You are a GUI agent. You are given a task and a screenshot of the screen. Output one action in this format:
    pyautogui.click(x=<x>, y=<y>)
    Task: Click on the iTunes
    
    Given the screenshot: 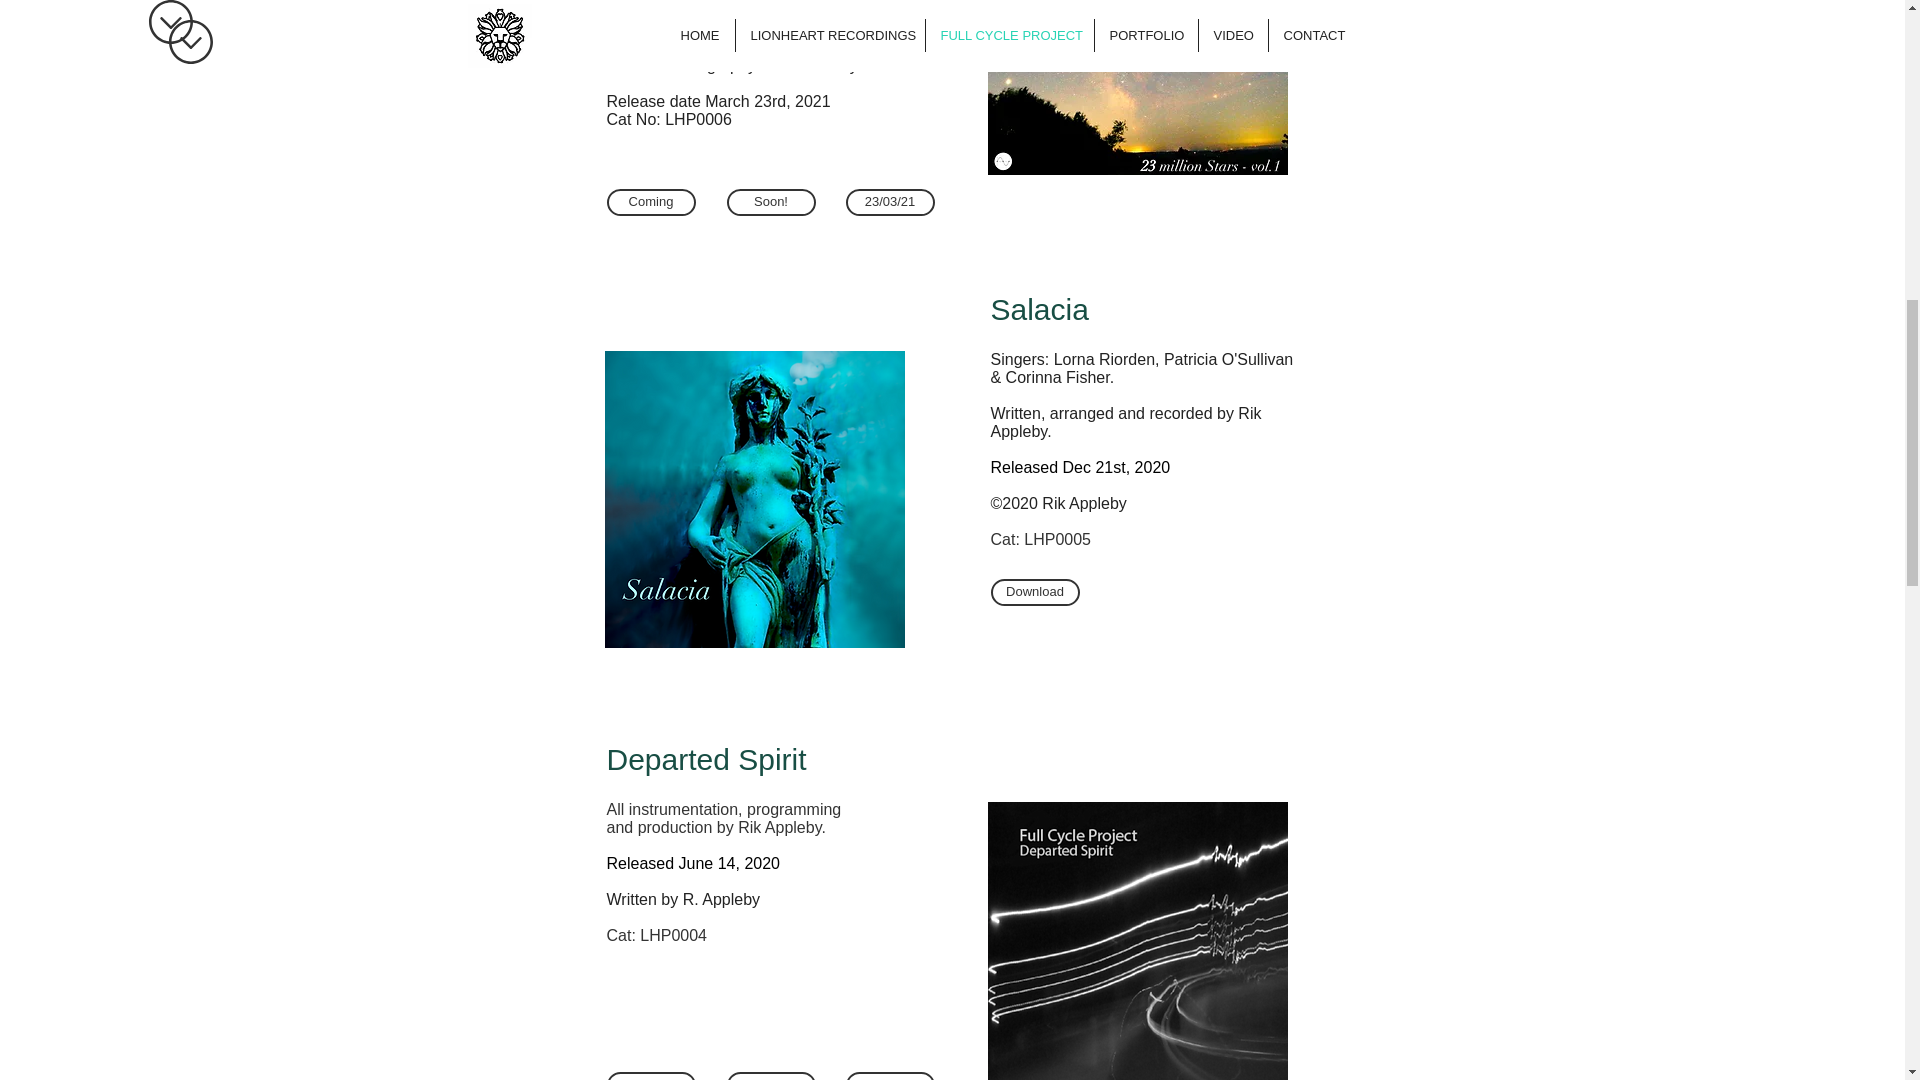 What is the action you would take?
    pyautogui.click(x=890, y=1076)
    